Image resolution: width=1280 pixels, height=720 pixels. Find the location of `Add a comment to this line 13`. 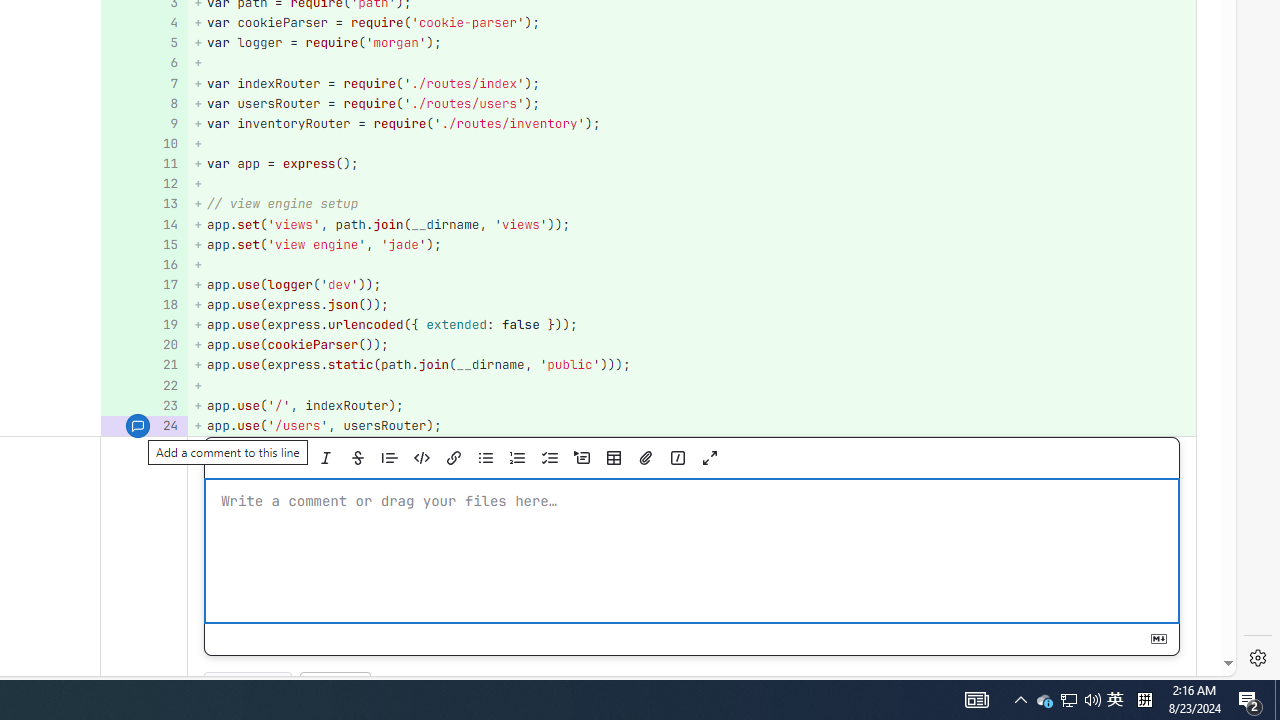

Add a comment to this line 13 is located at coordinates (144, 204).